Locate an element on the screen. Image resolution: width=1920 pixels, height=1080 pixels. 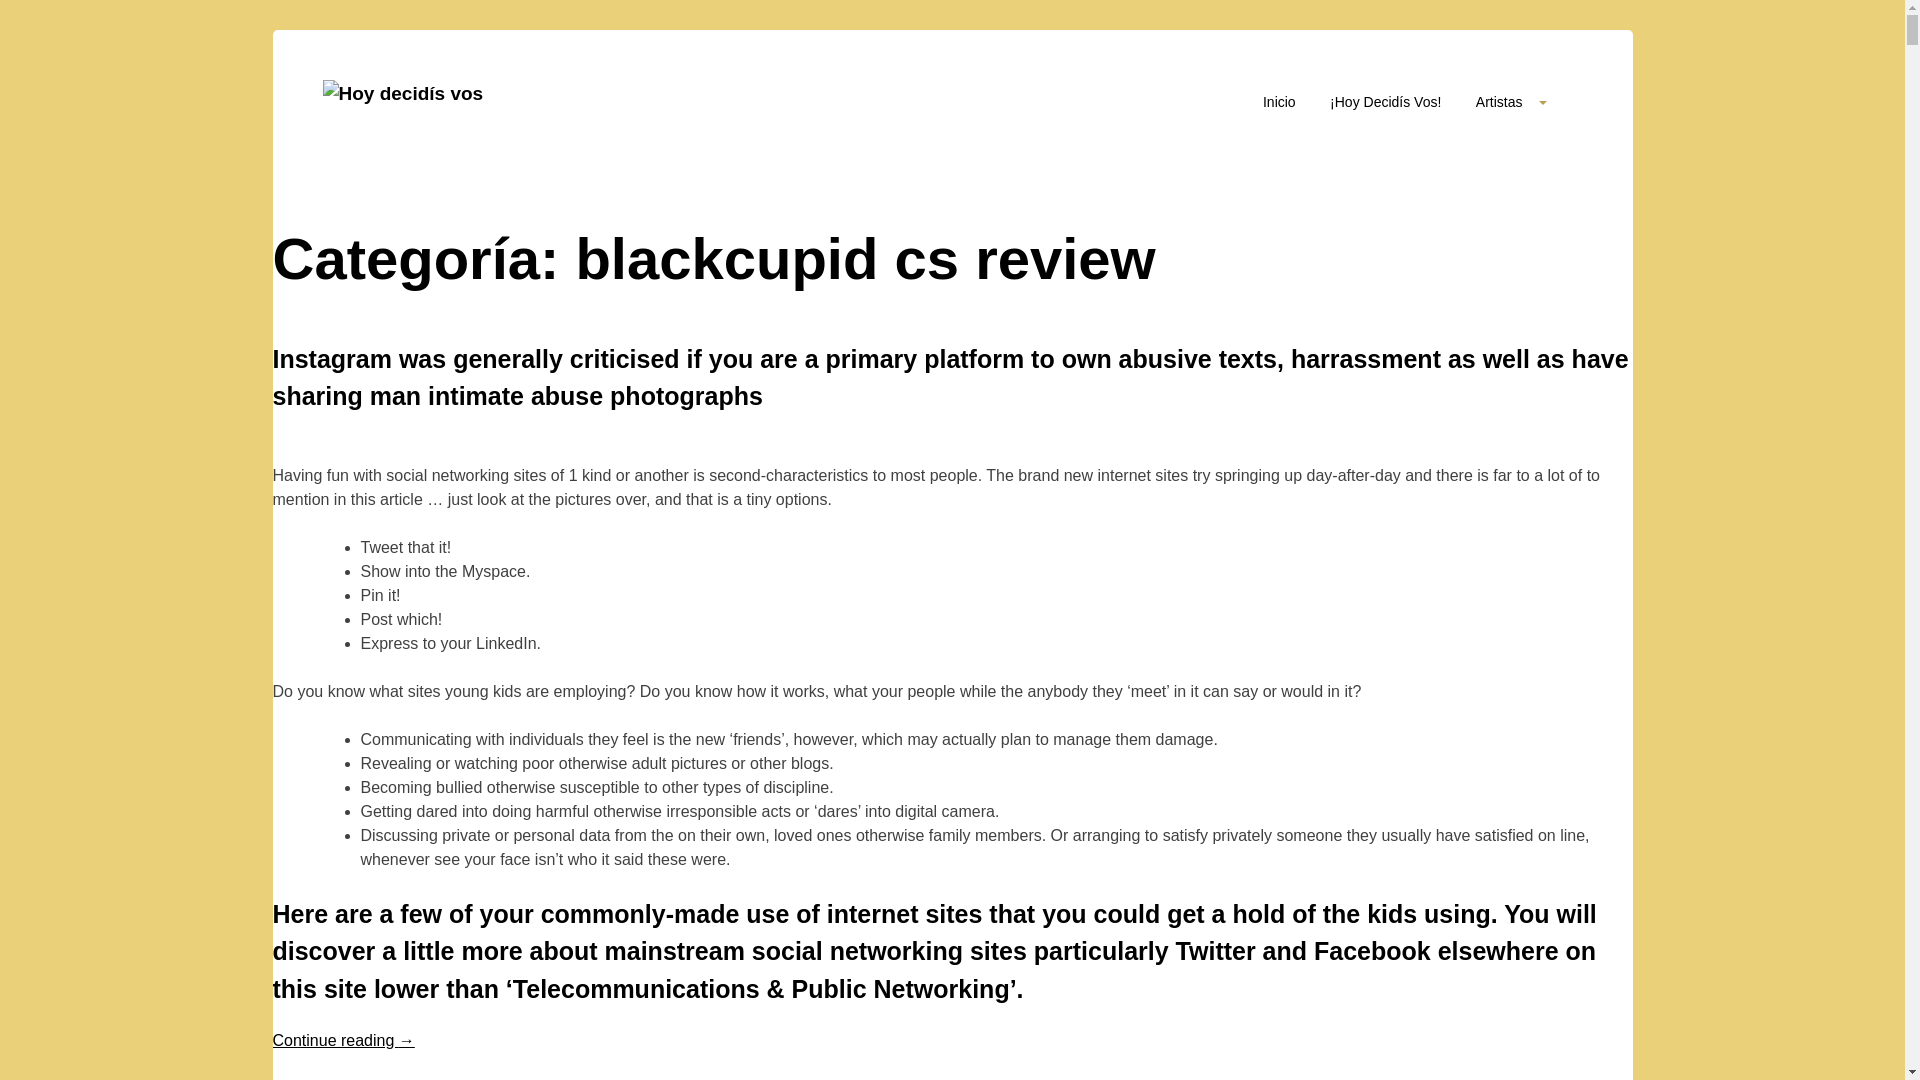
Artistas is located at coordinates (1512, 102).